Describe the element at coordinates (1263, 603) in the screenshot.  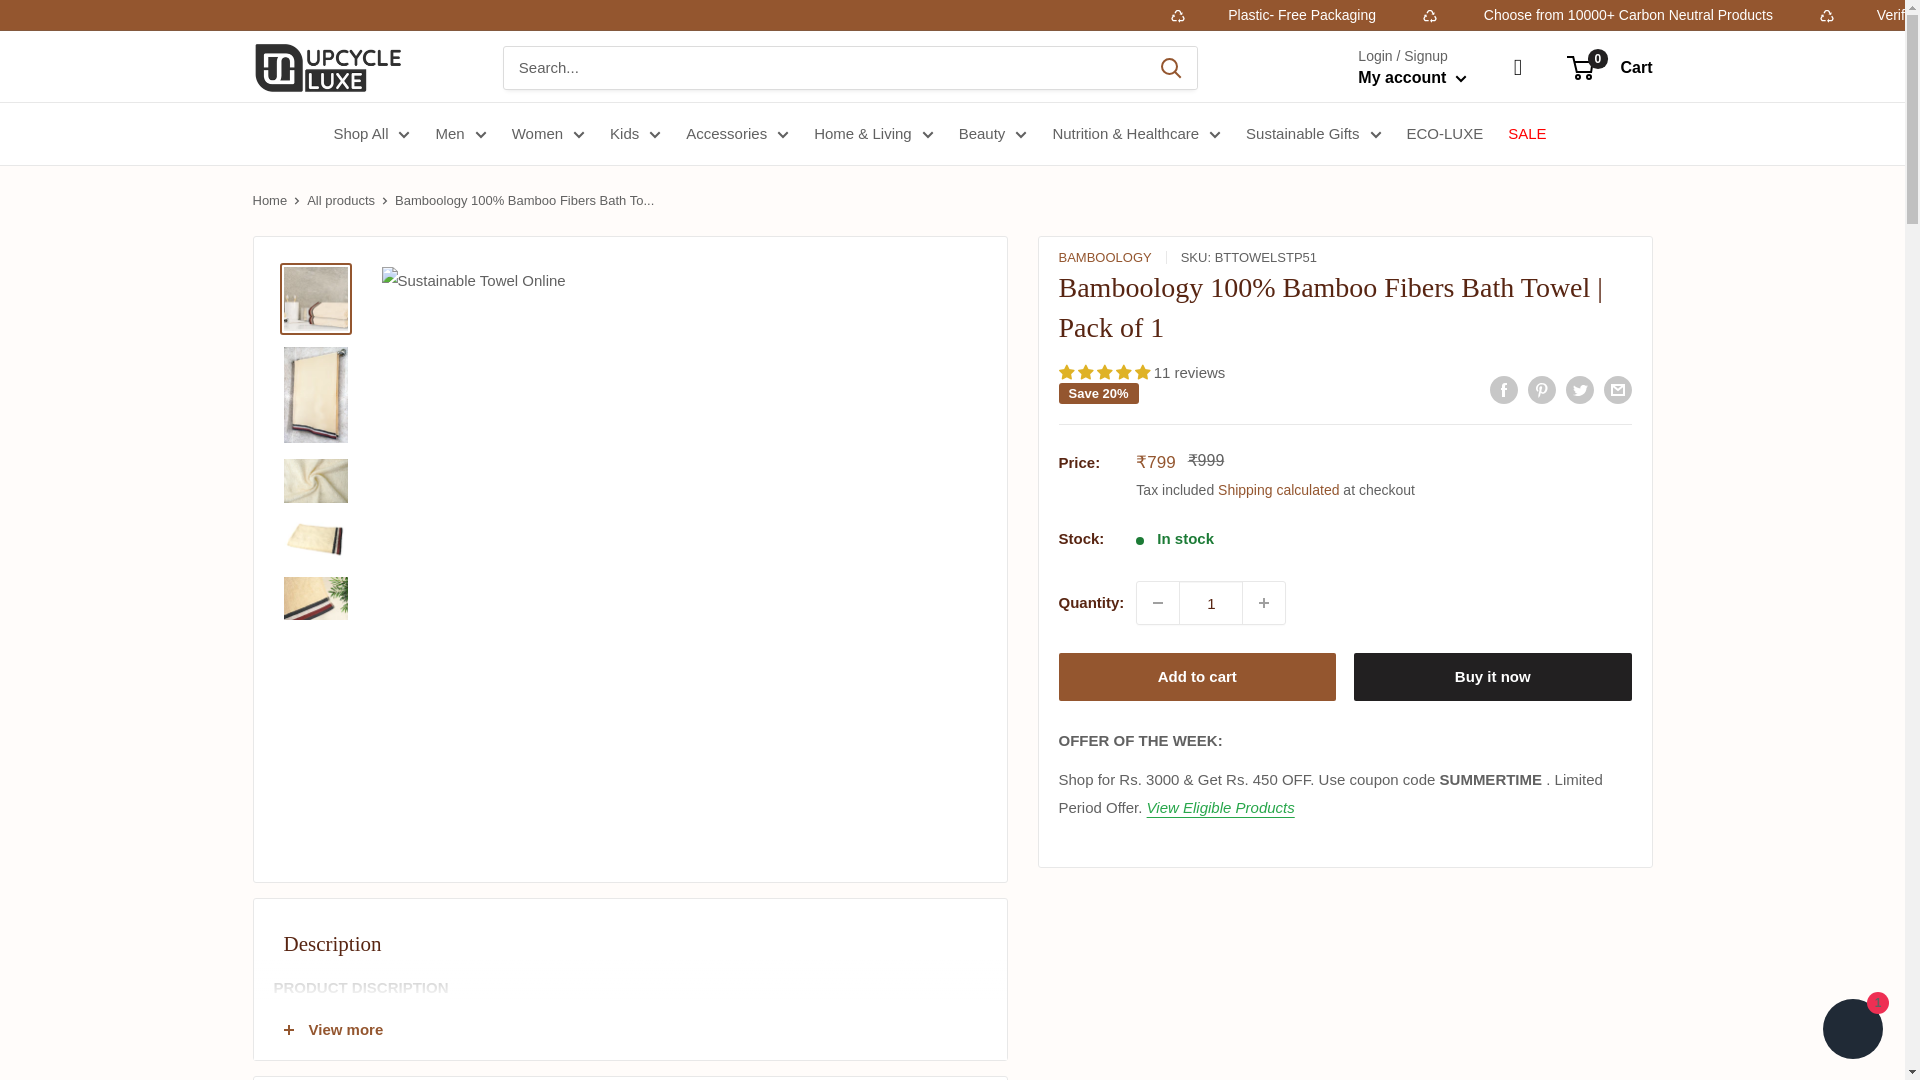
I see `Increase quantity by 1` at that location.